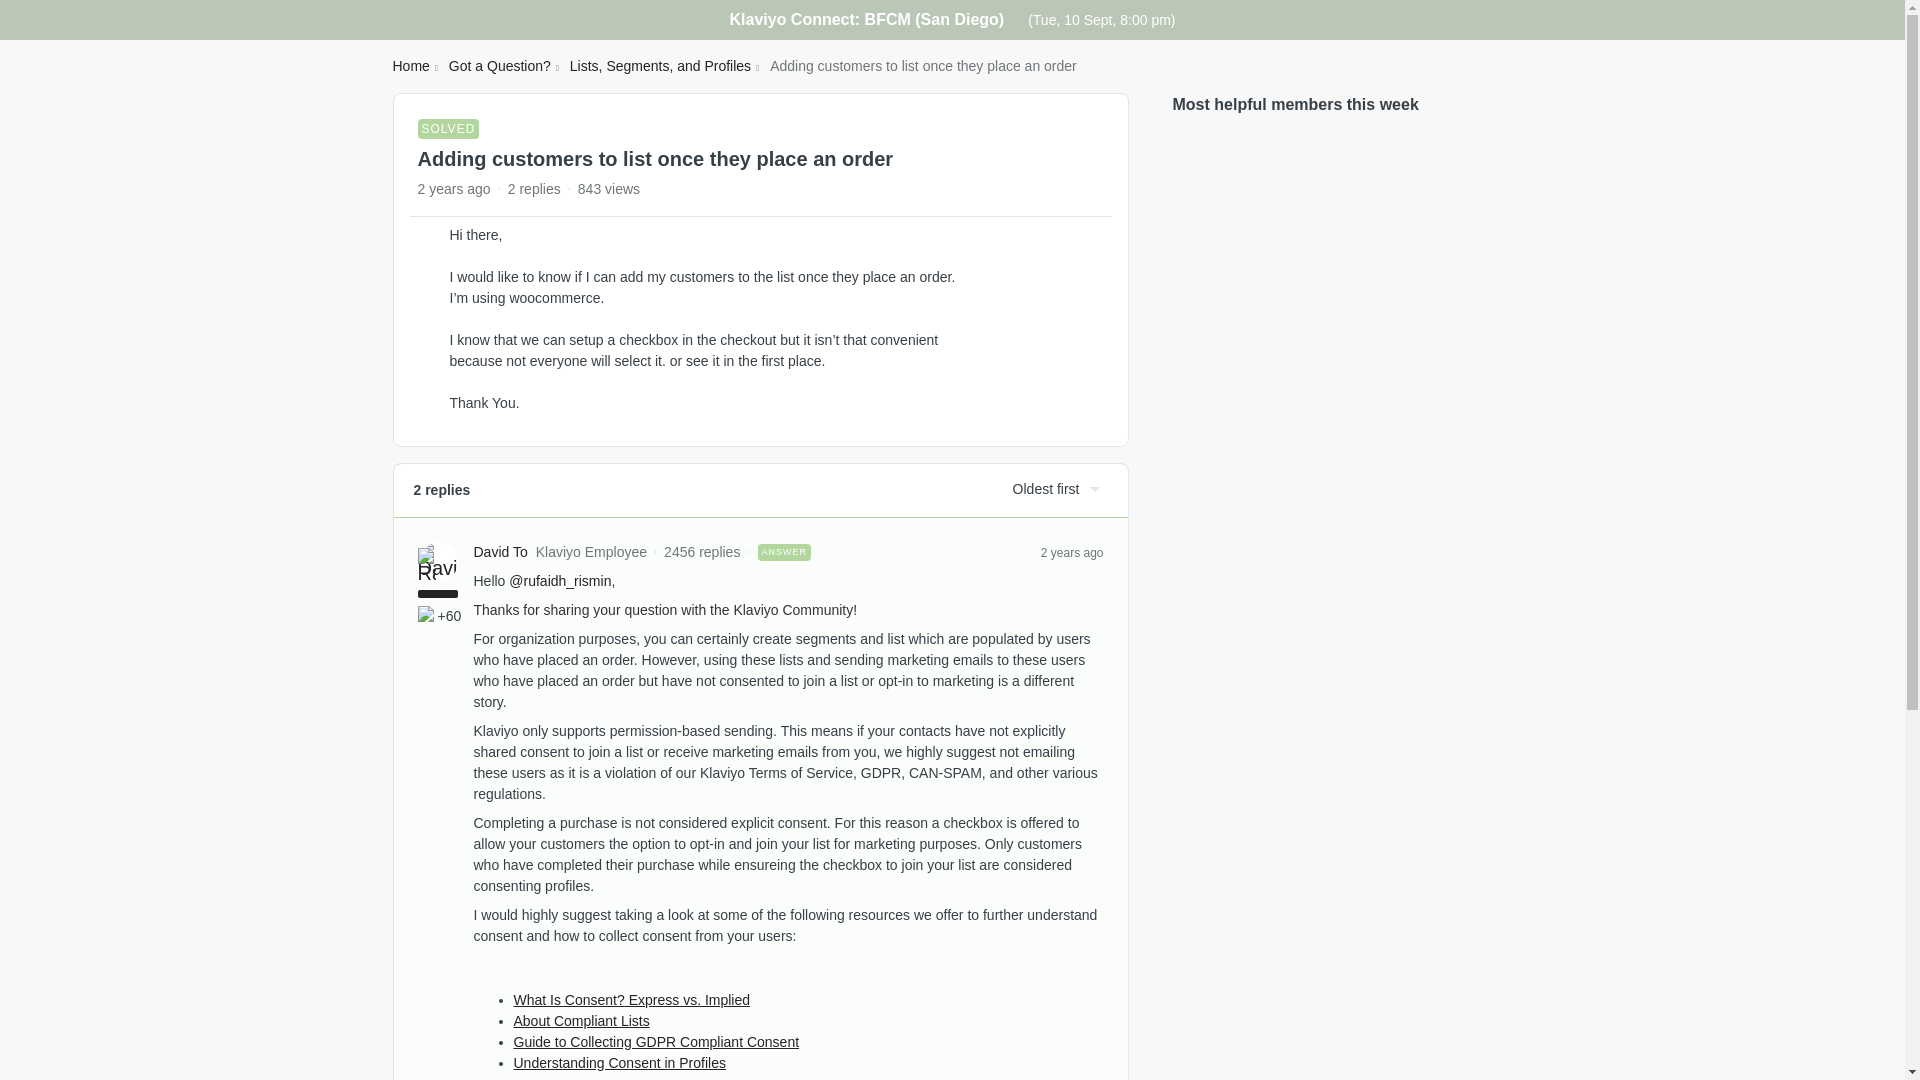 This screenshot has height=1080, width=1920. What do you see at coordinates (660, 66) in the screenshot?
I see `Lists, Segments, and Profiles` at bounding box center [660, 66].